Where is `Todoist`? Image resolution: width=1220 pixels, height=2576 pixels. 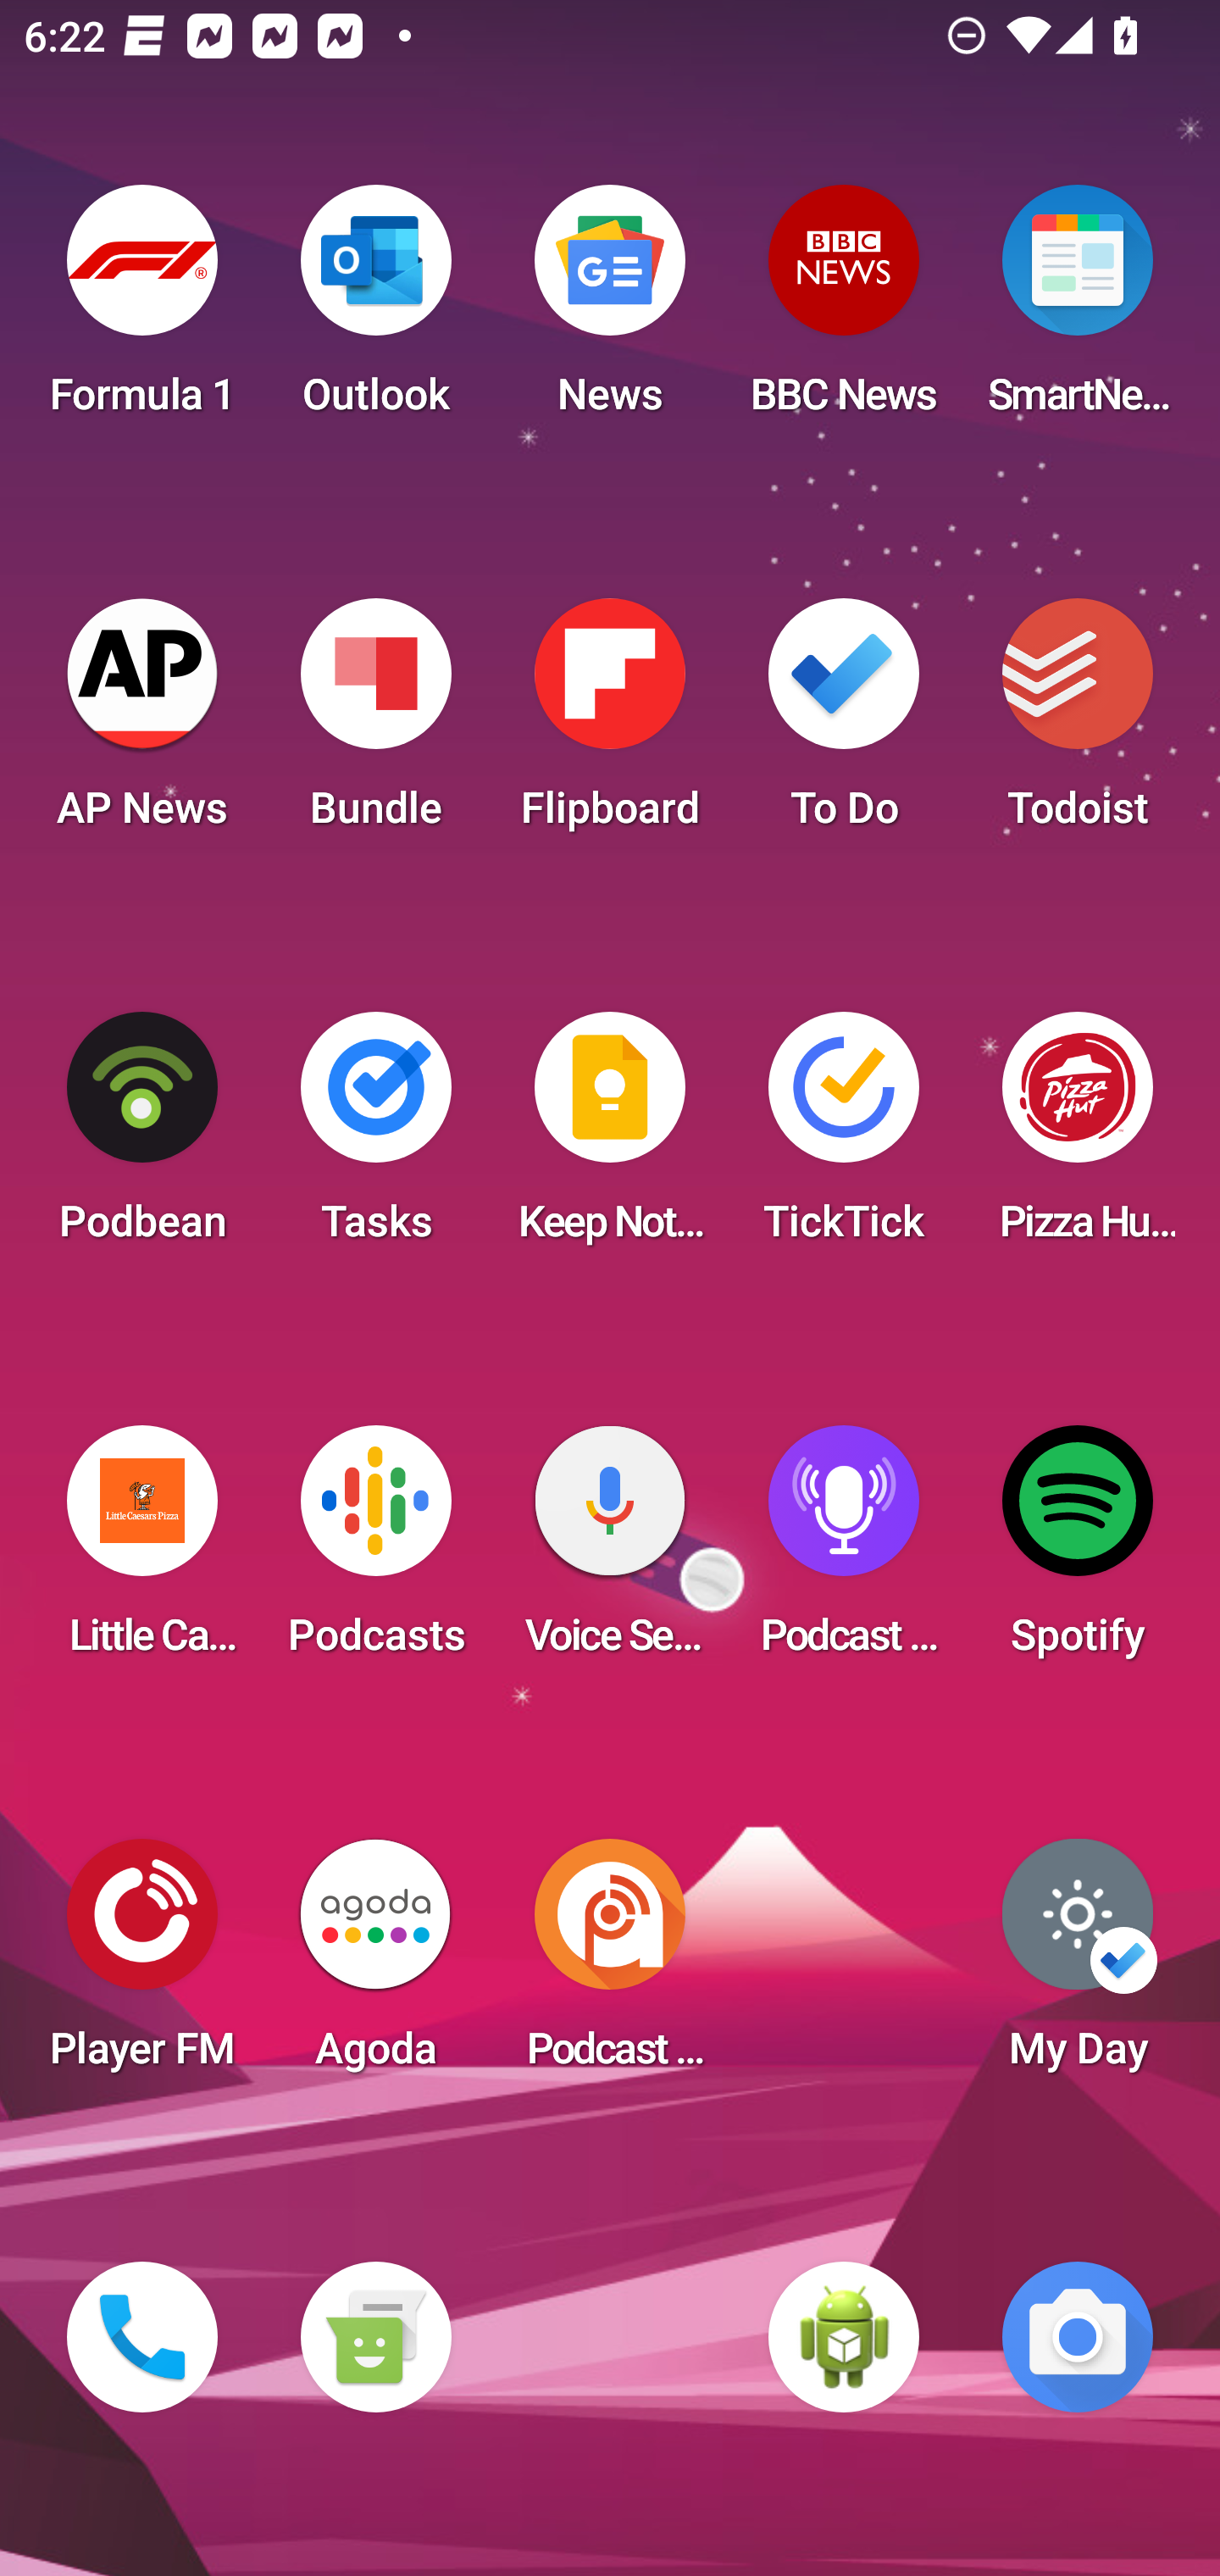 Todoist is located at coordinates (1078, 724).